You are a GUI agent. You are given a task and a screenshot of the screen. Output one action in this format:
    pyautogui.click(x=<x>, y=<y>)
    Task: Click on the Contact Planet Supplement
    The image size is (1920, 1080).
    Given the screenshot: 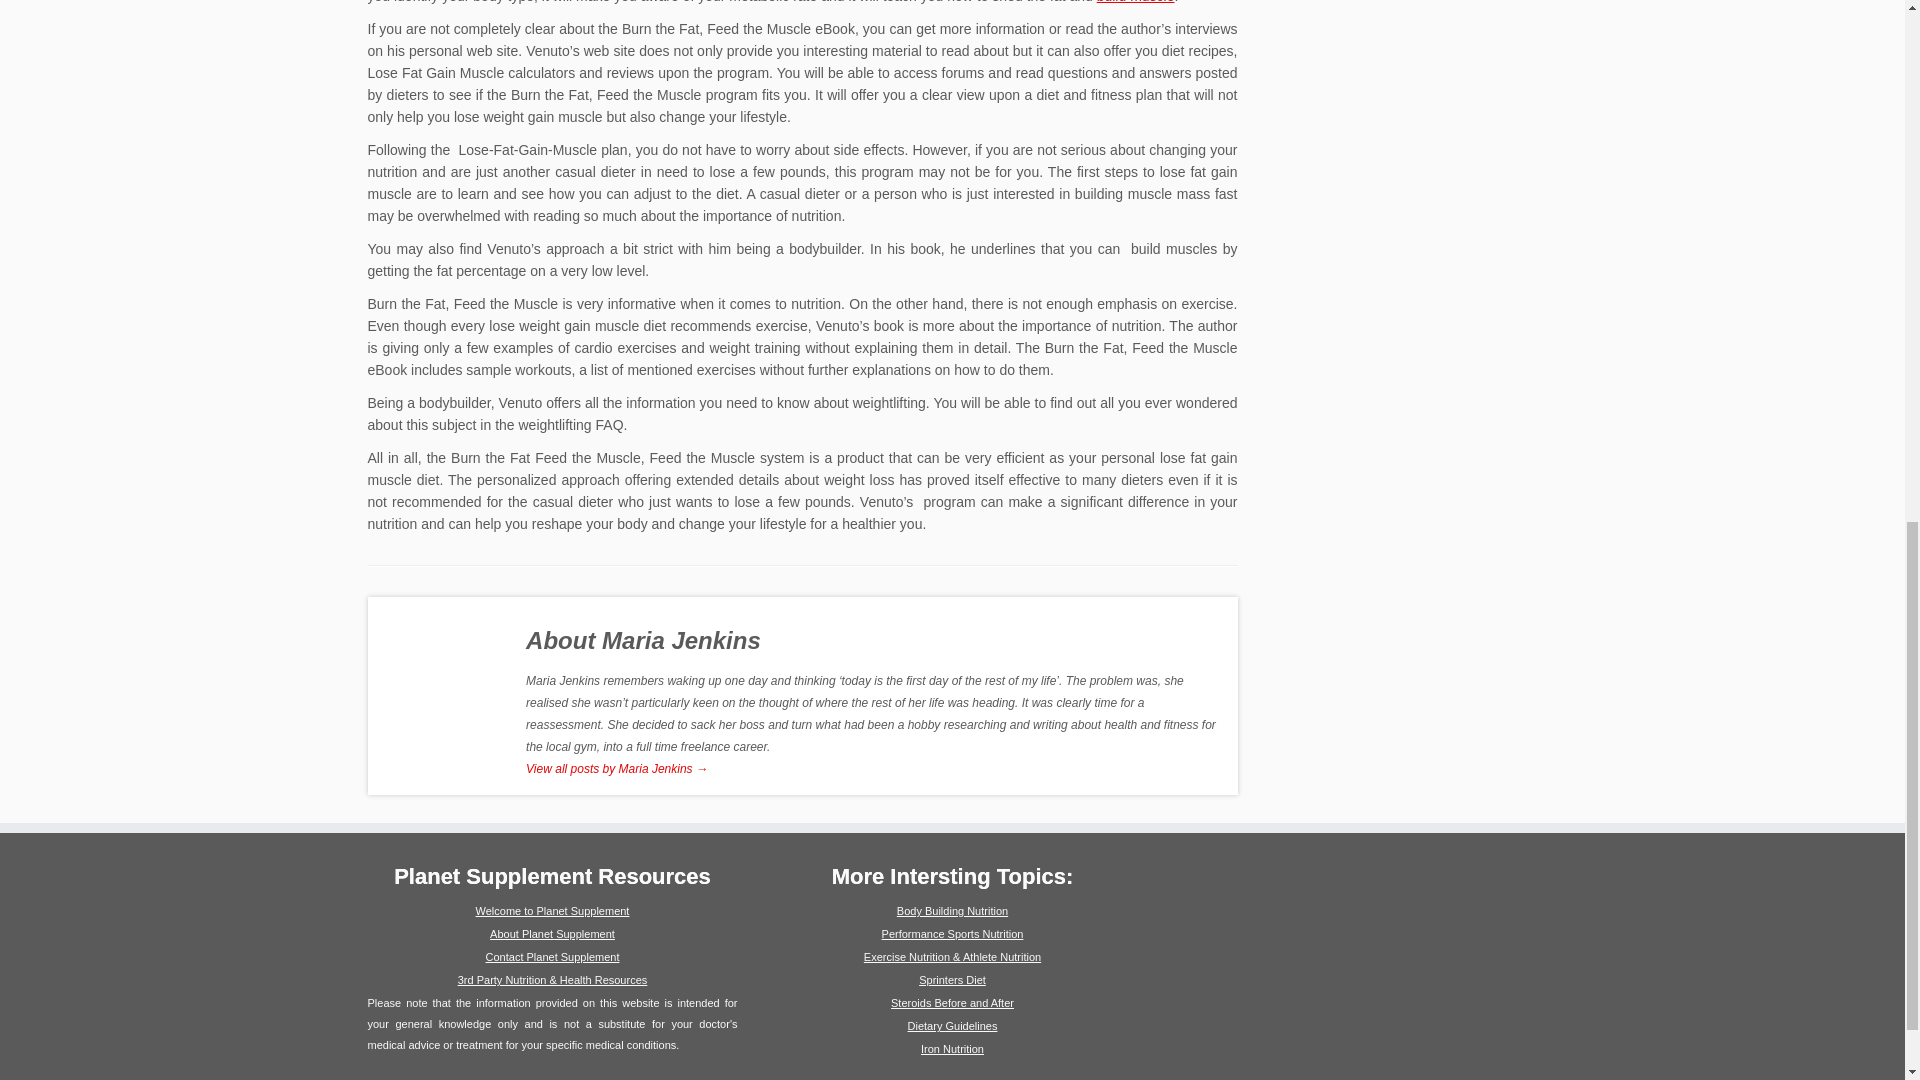 What is the action you would take?
    pyautogui.click(x=552, y=957)
    